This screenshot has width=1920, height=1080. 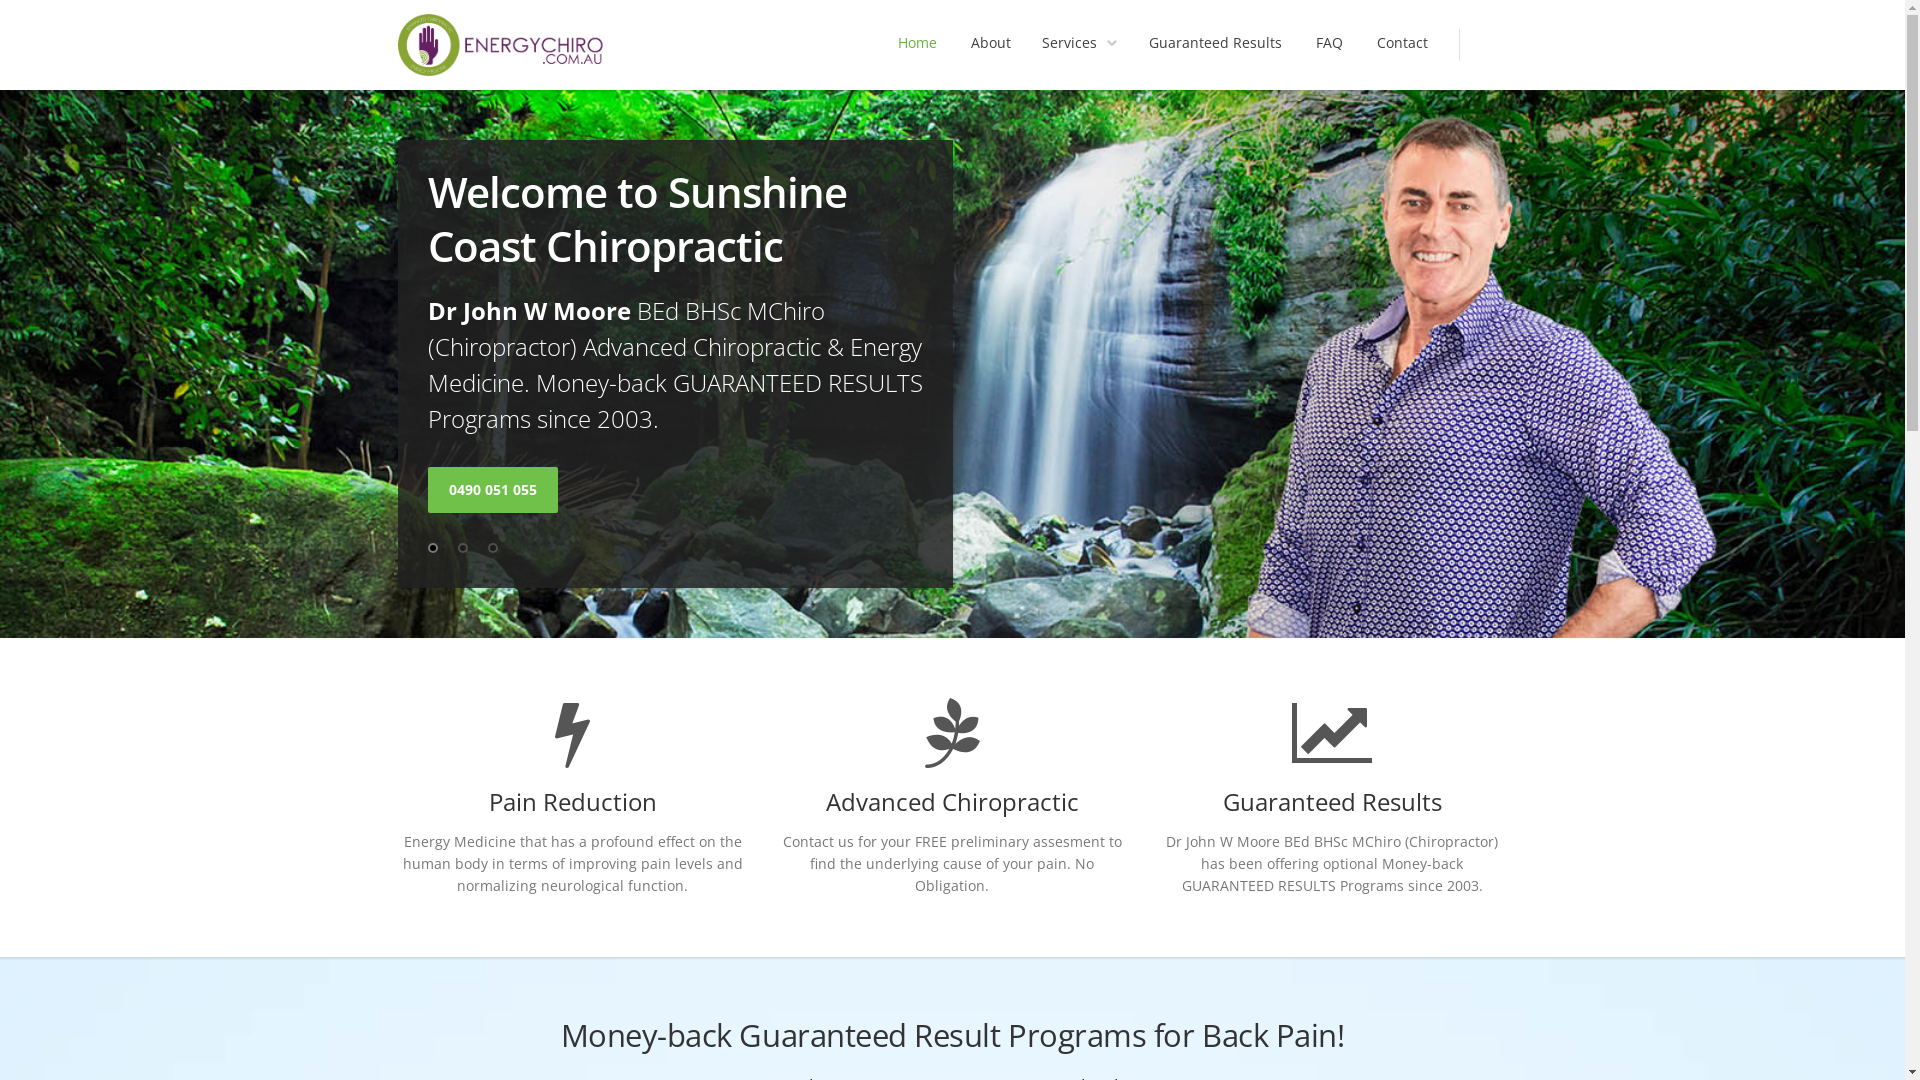 What do you see at coordinates (1080, 45) in the screenshot?
I see `Services` at bounding box center [1080, 45].